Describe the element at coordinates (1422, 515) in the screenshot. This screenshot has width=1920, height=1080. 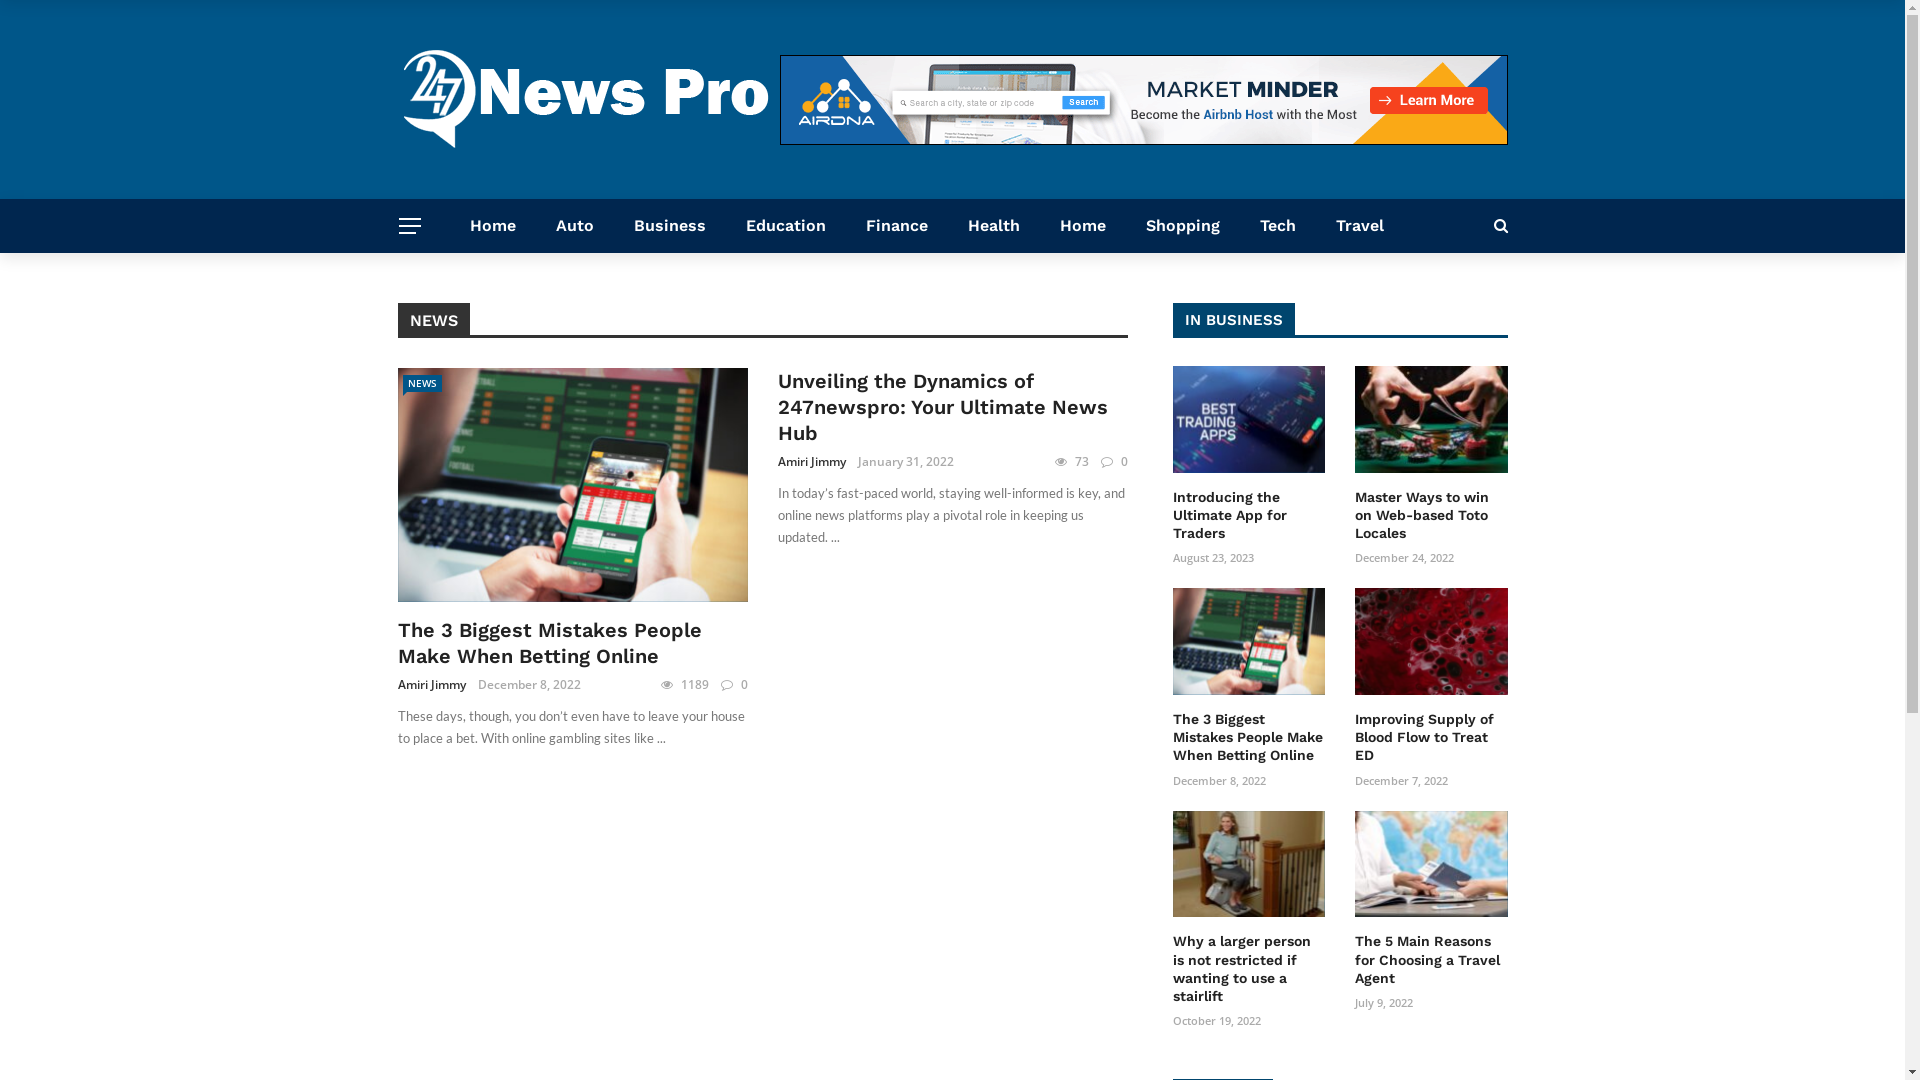
I see `Master Ways to win on Web-based Toto Locales` at that location.